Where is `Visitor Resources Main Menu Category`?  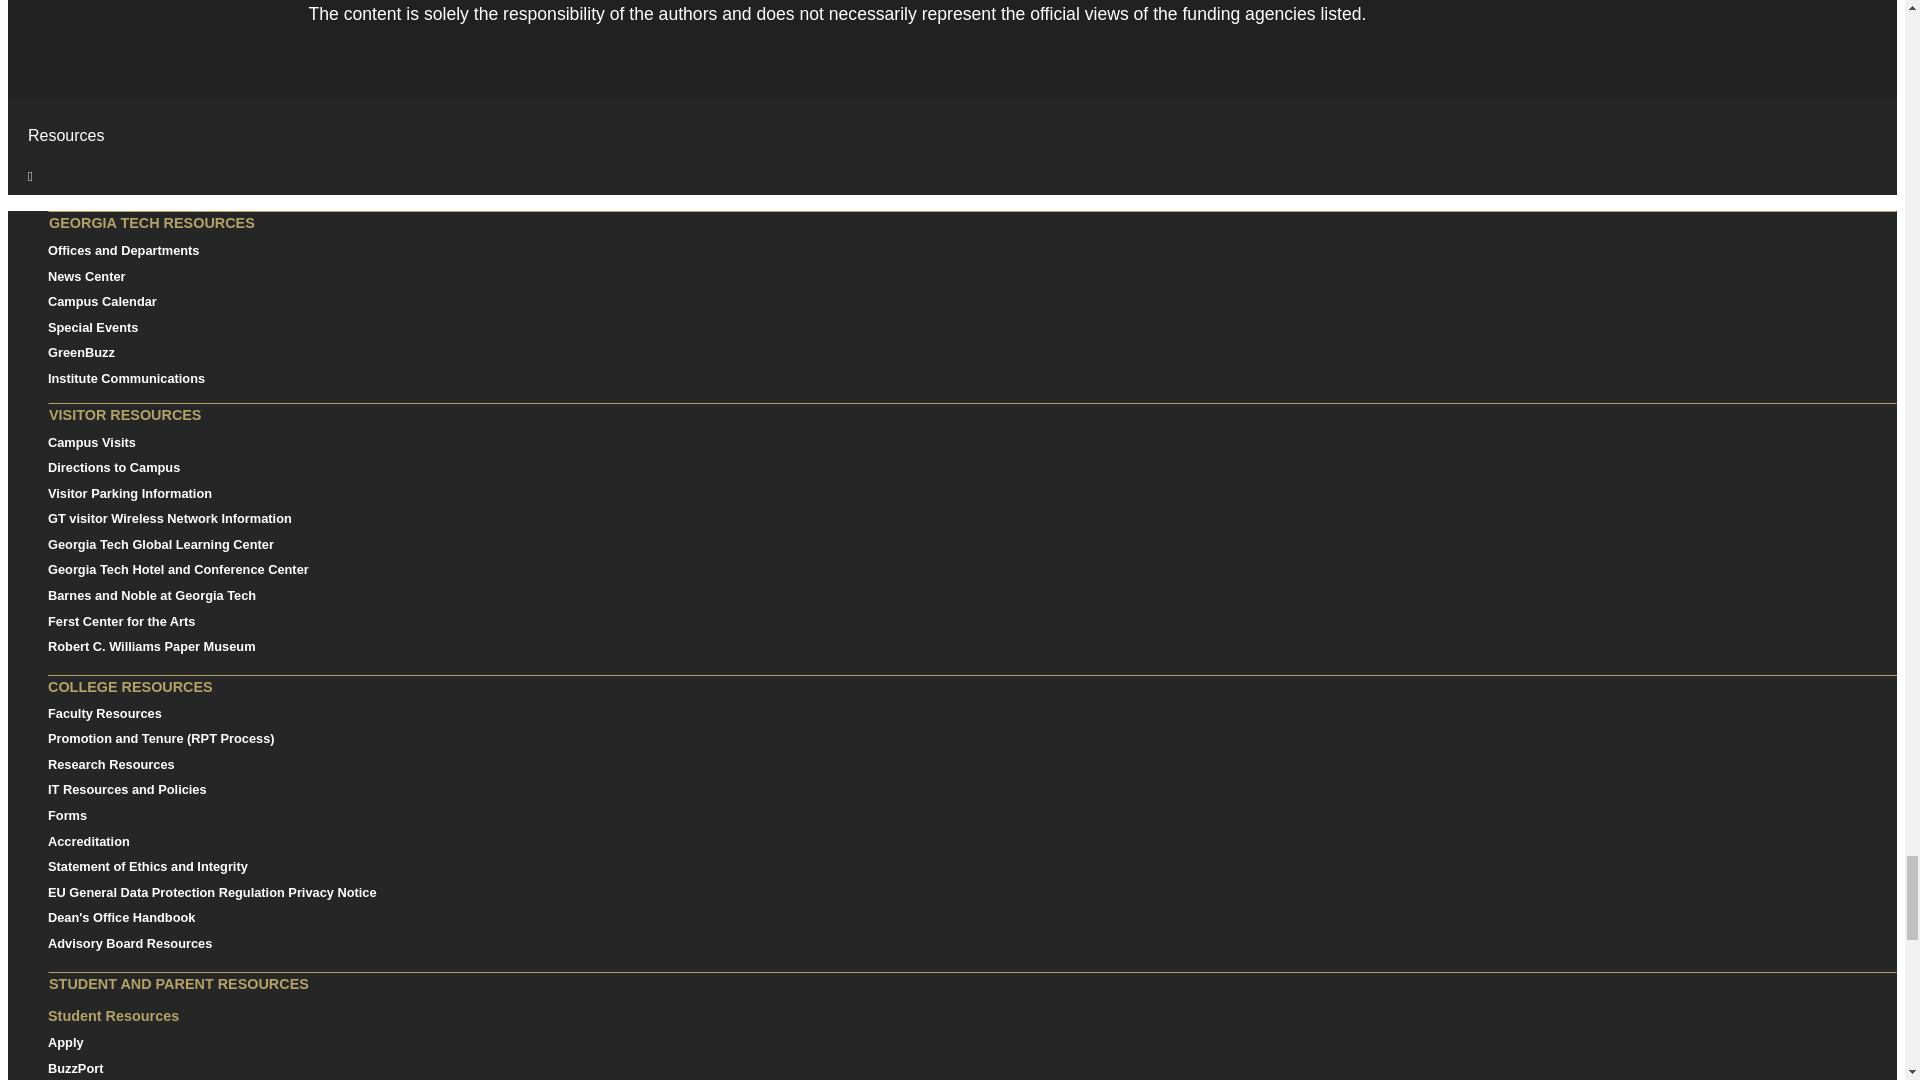 Visitor Resources Main Menu Category is located at coordinates (972, 414).